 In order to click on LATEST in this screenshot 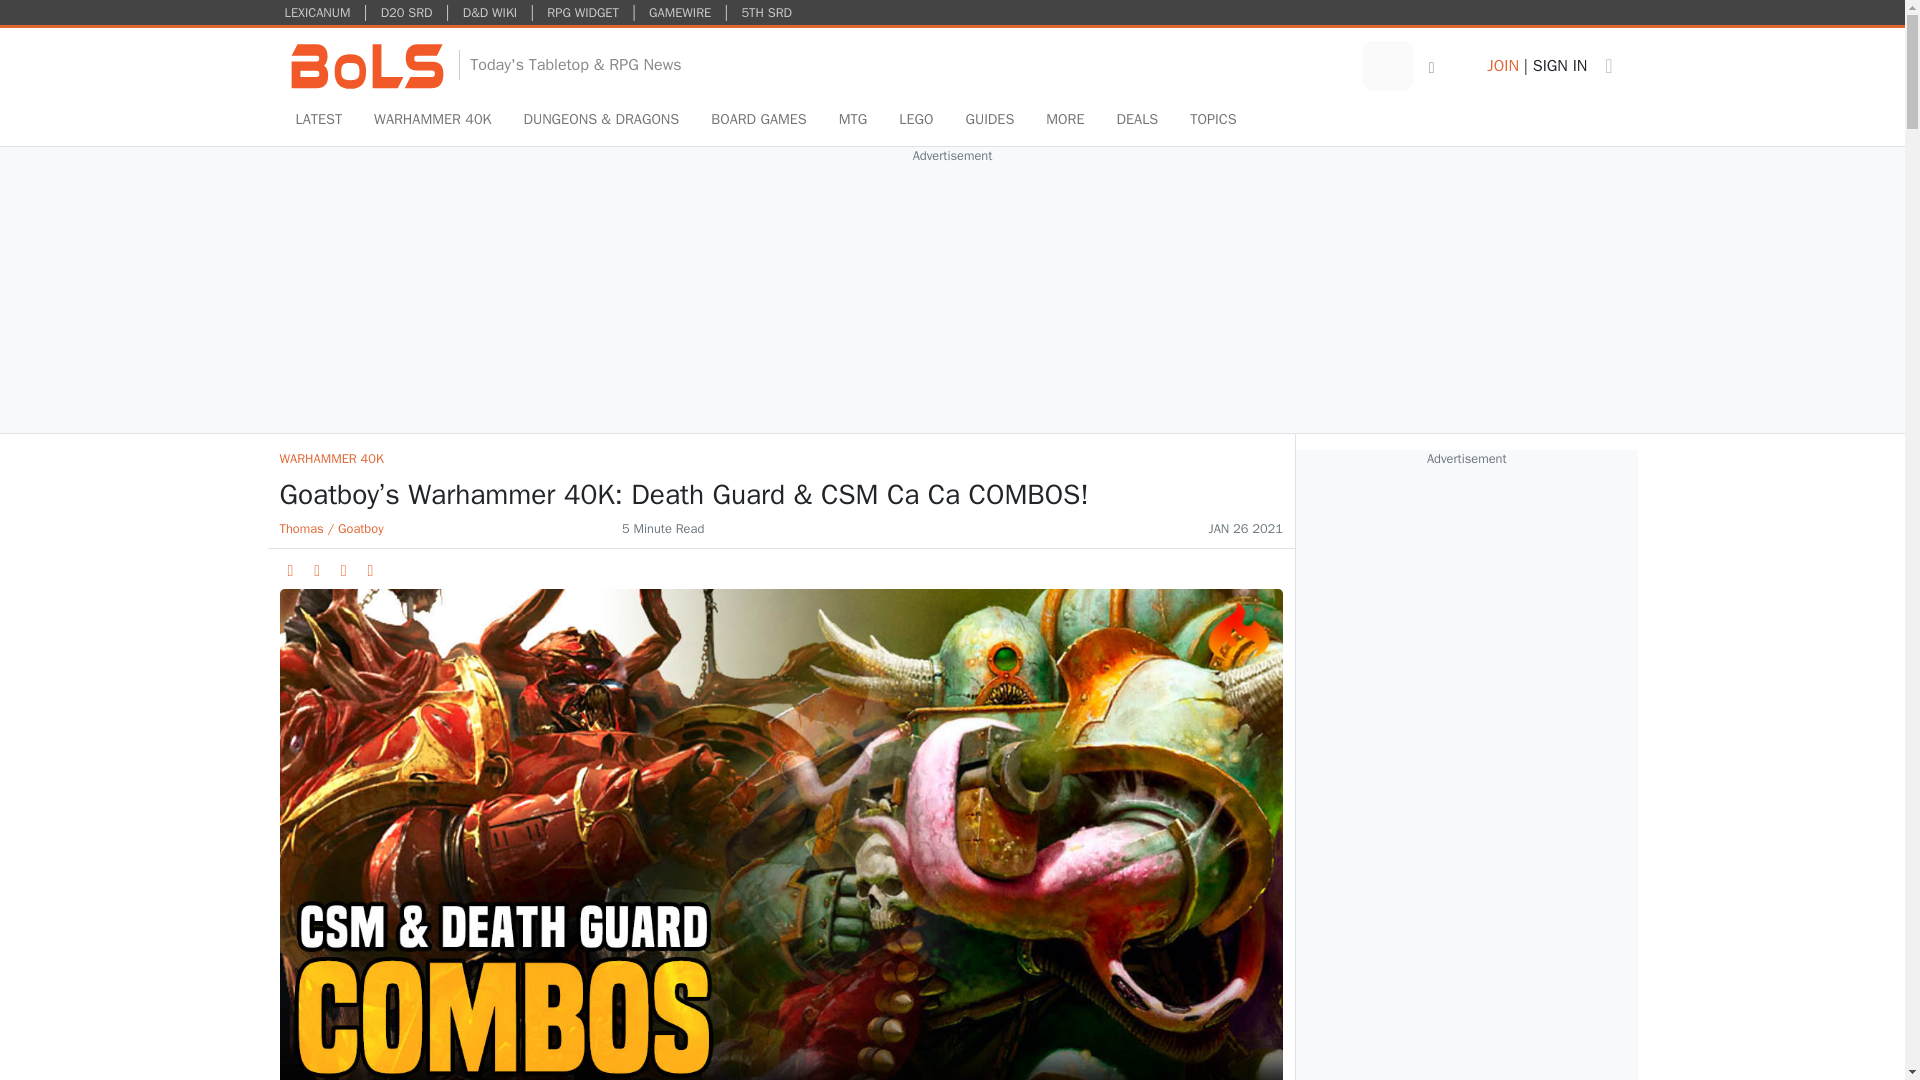, I will do `click(320, 120)`.